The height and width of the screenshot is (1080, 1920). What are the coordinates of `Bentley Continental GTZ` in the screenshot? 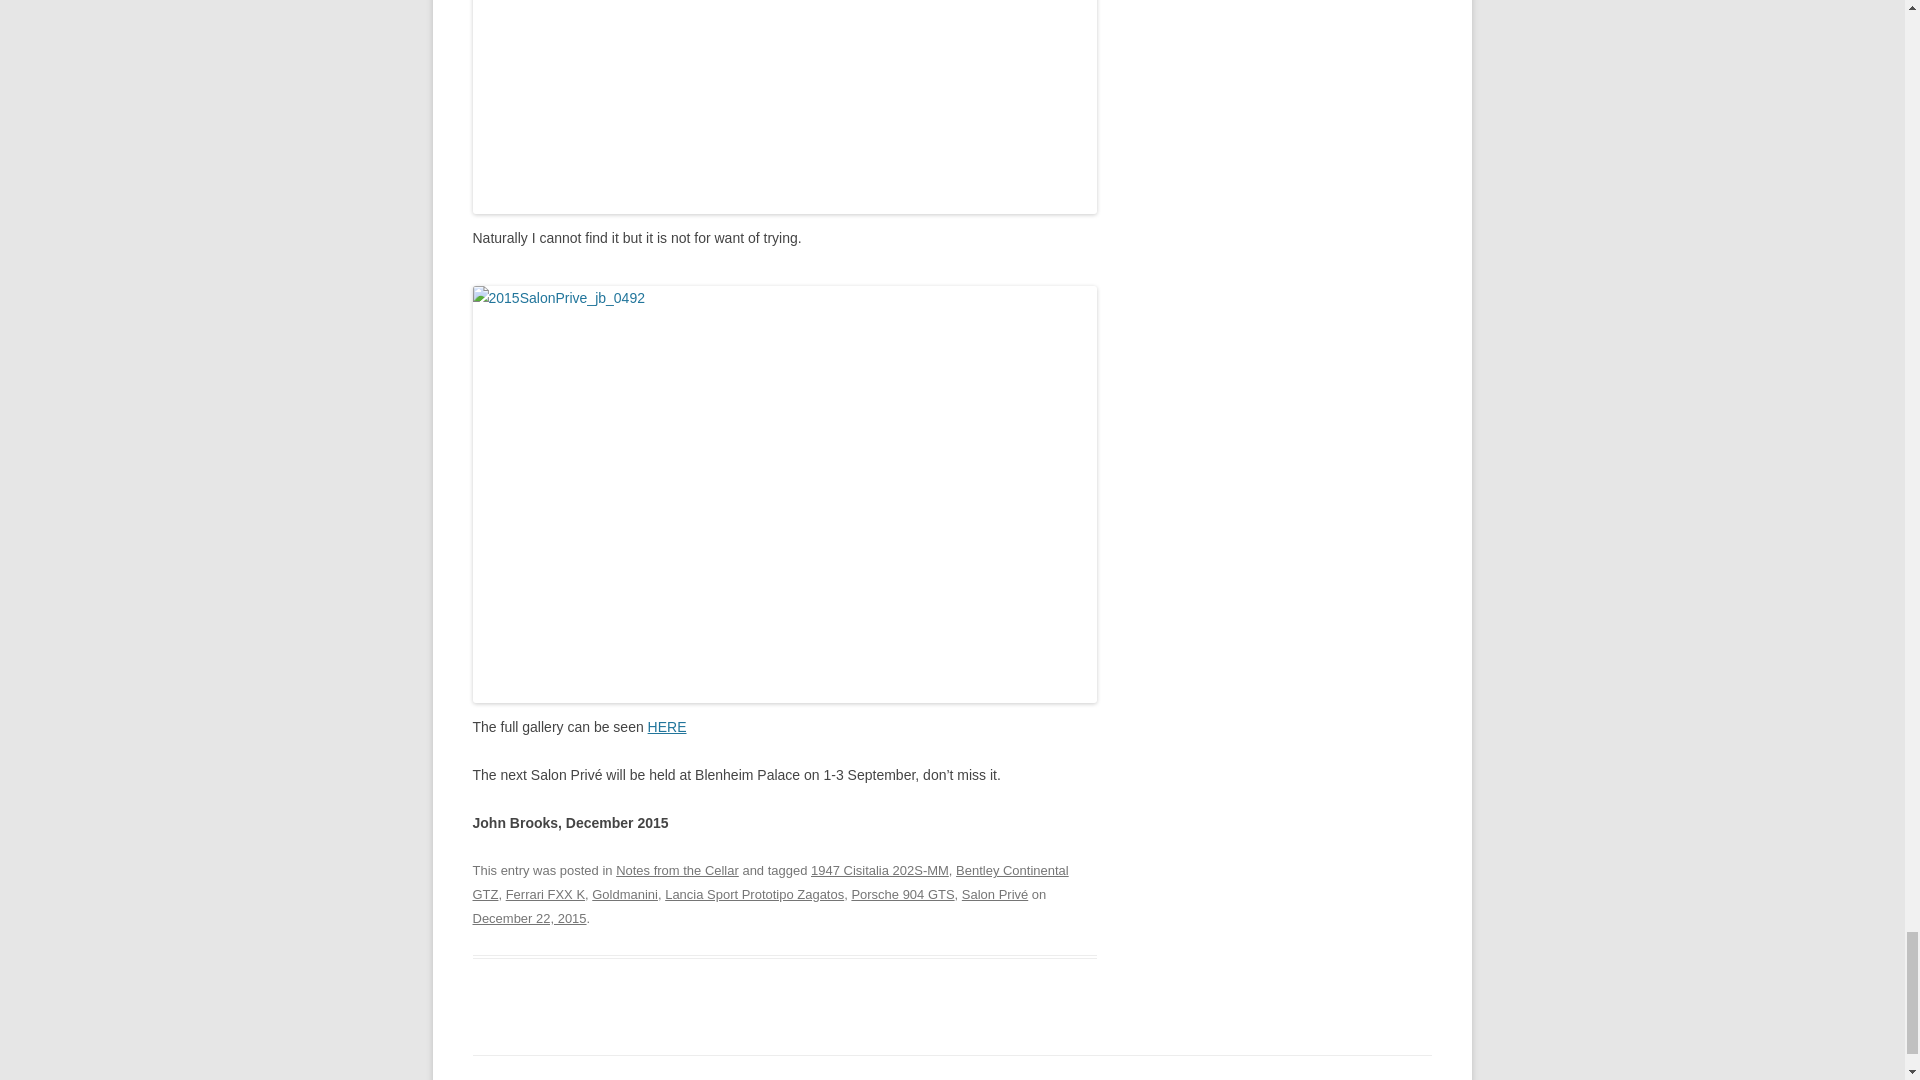 It's located at (770, 882).